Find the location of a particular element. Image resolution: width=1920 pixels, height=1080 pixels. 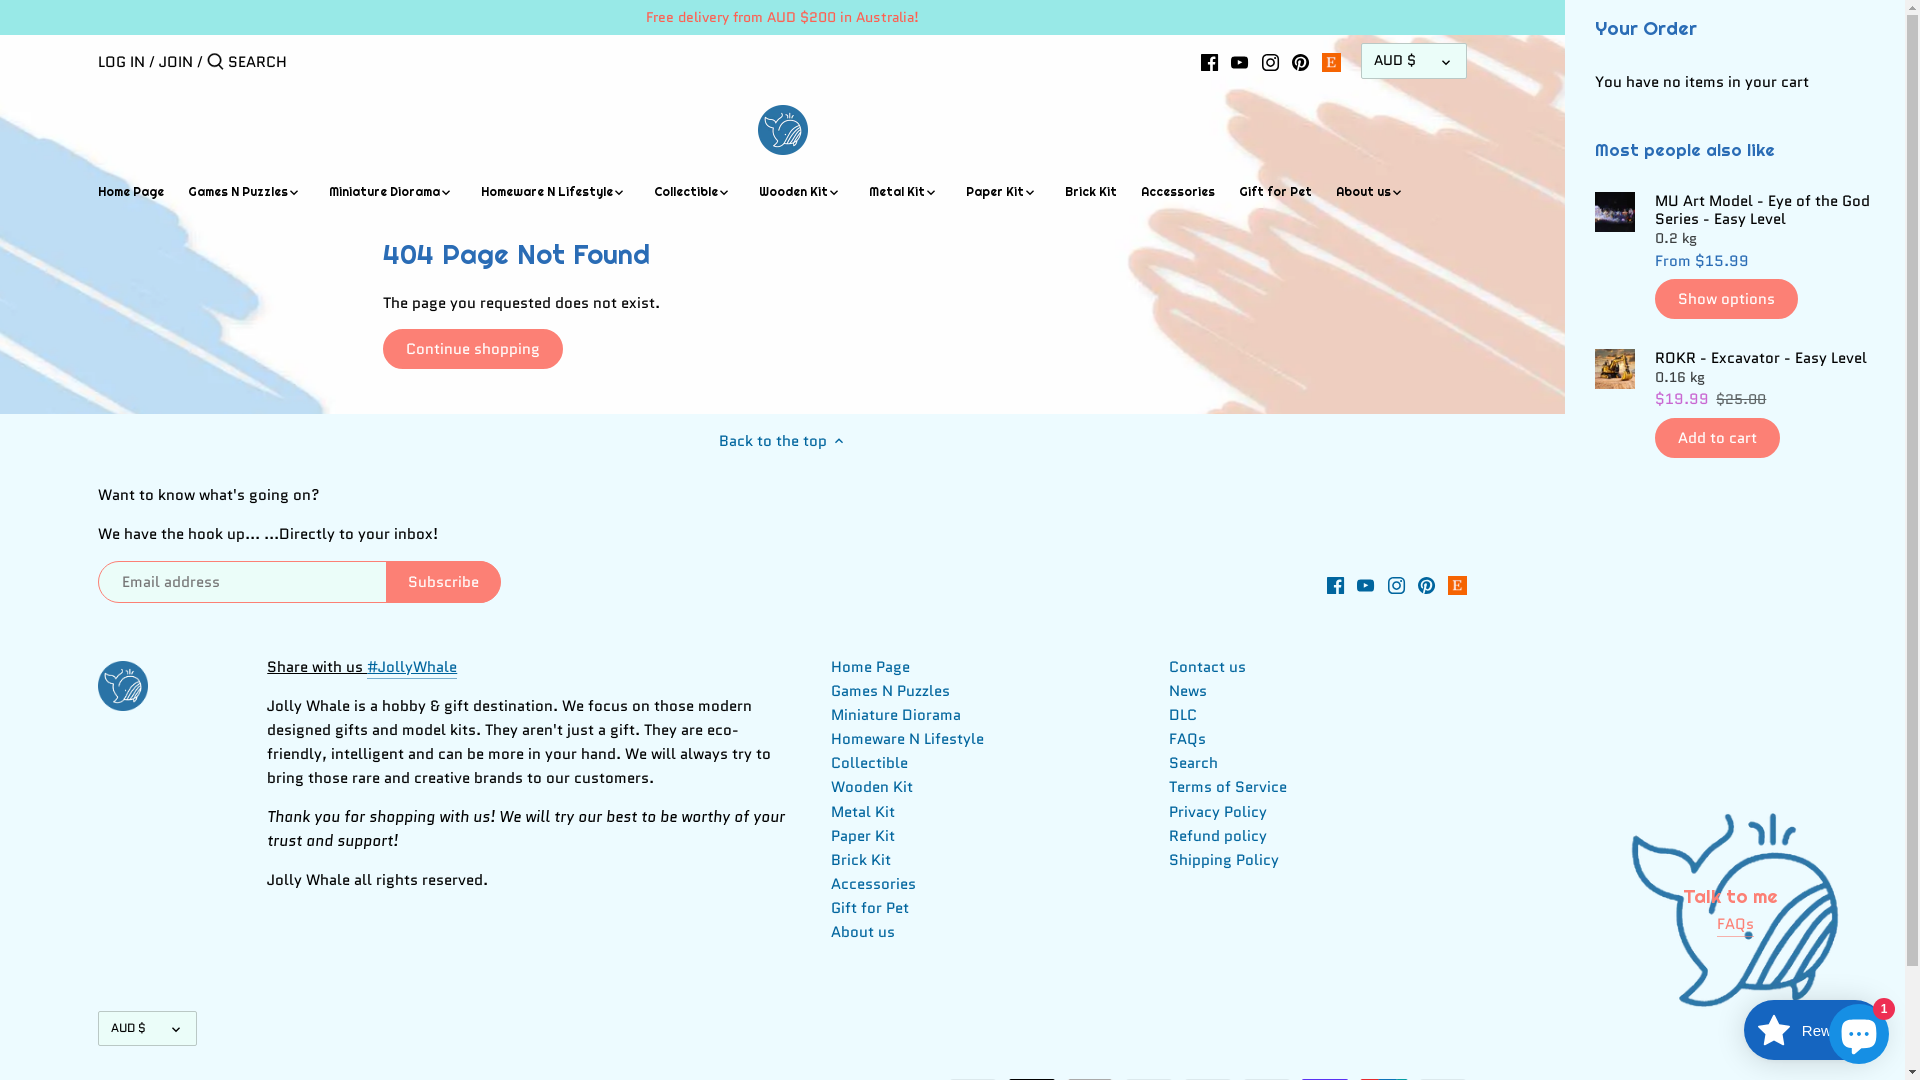

Add to cart is located at coordinates (1718, 438).